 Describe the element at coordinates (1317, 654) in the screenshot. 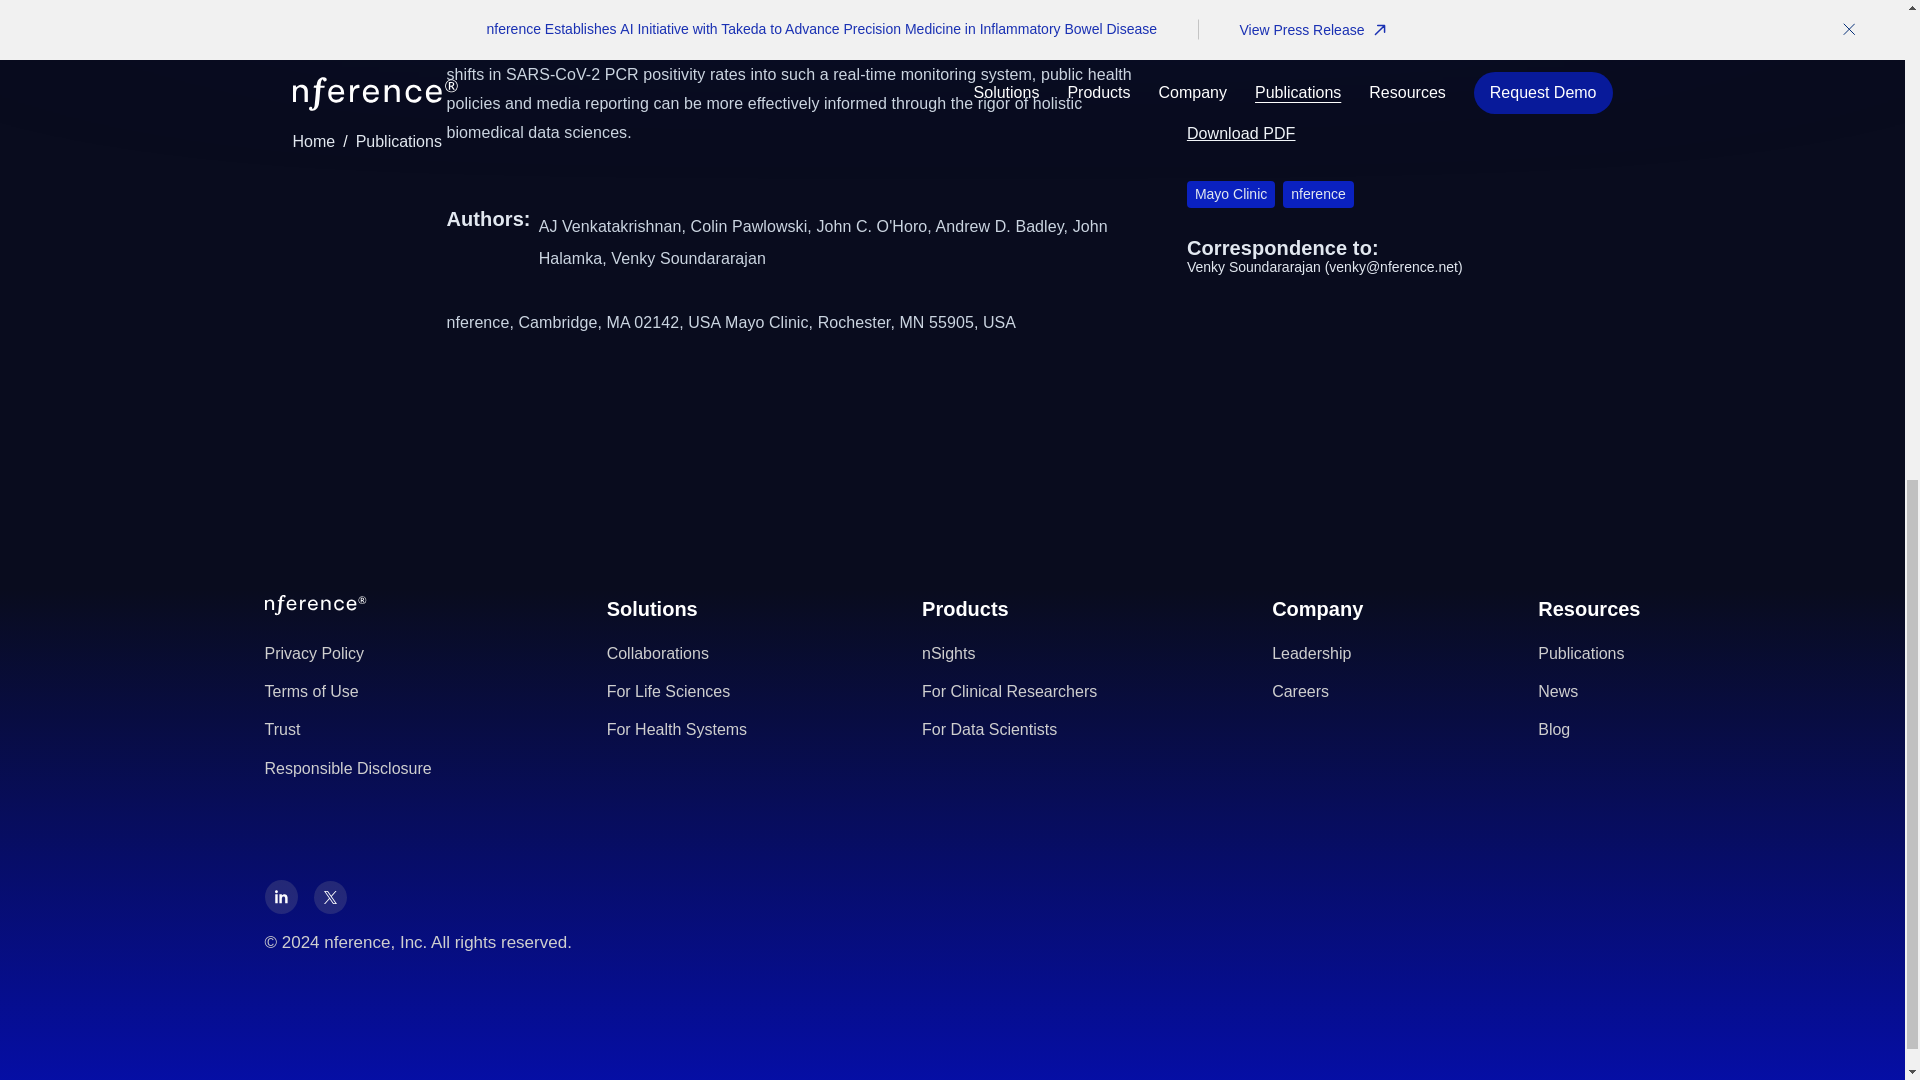

I see `Leadership` at that location.